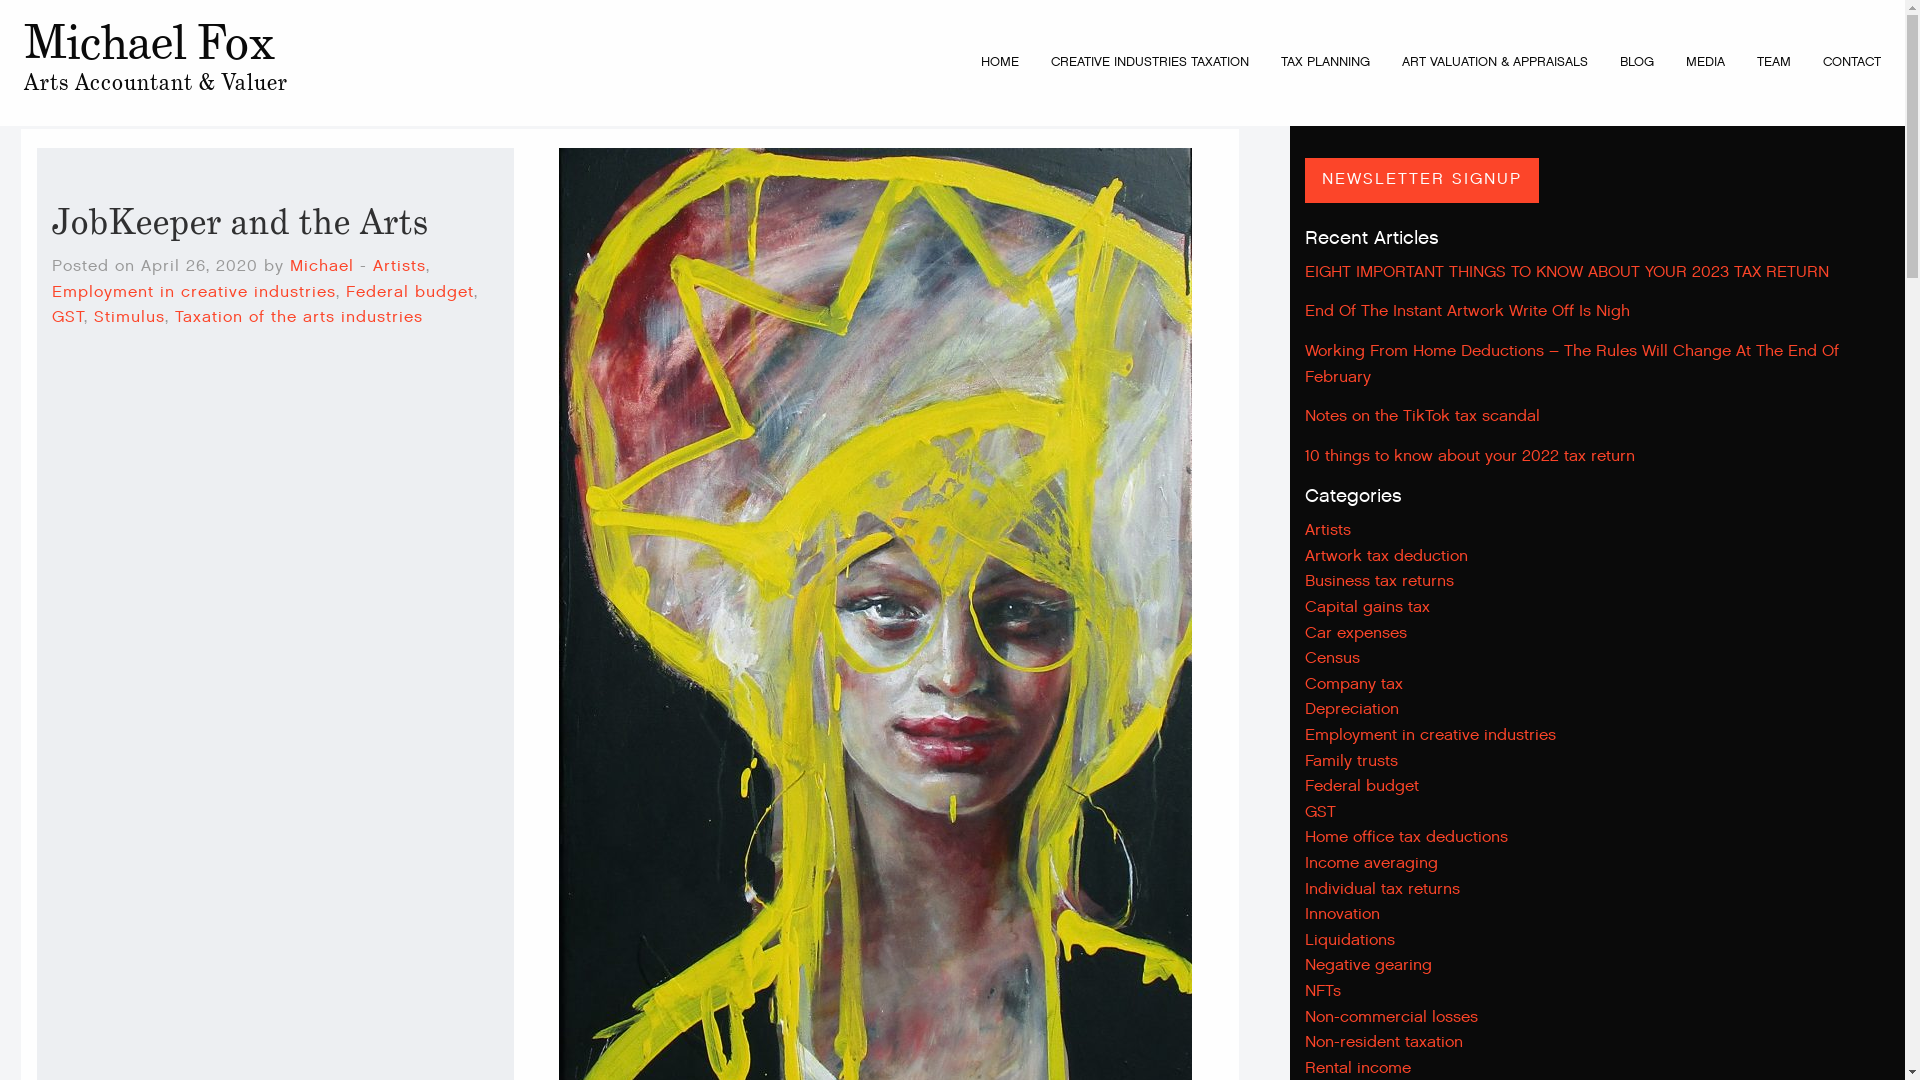 The image size is (1920, 1080). I want to click on CREATIVE INDUSTRIES TAXATION, so click(1150, 62).